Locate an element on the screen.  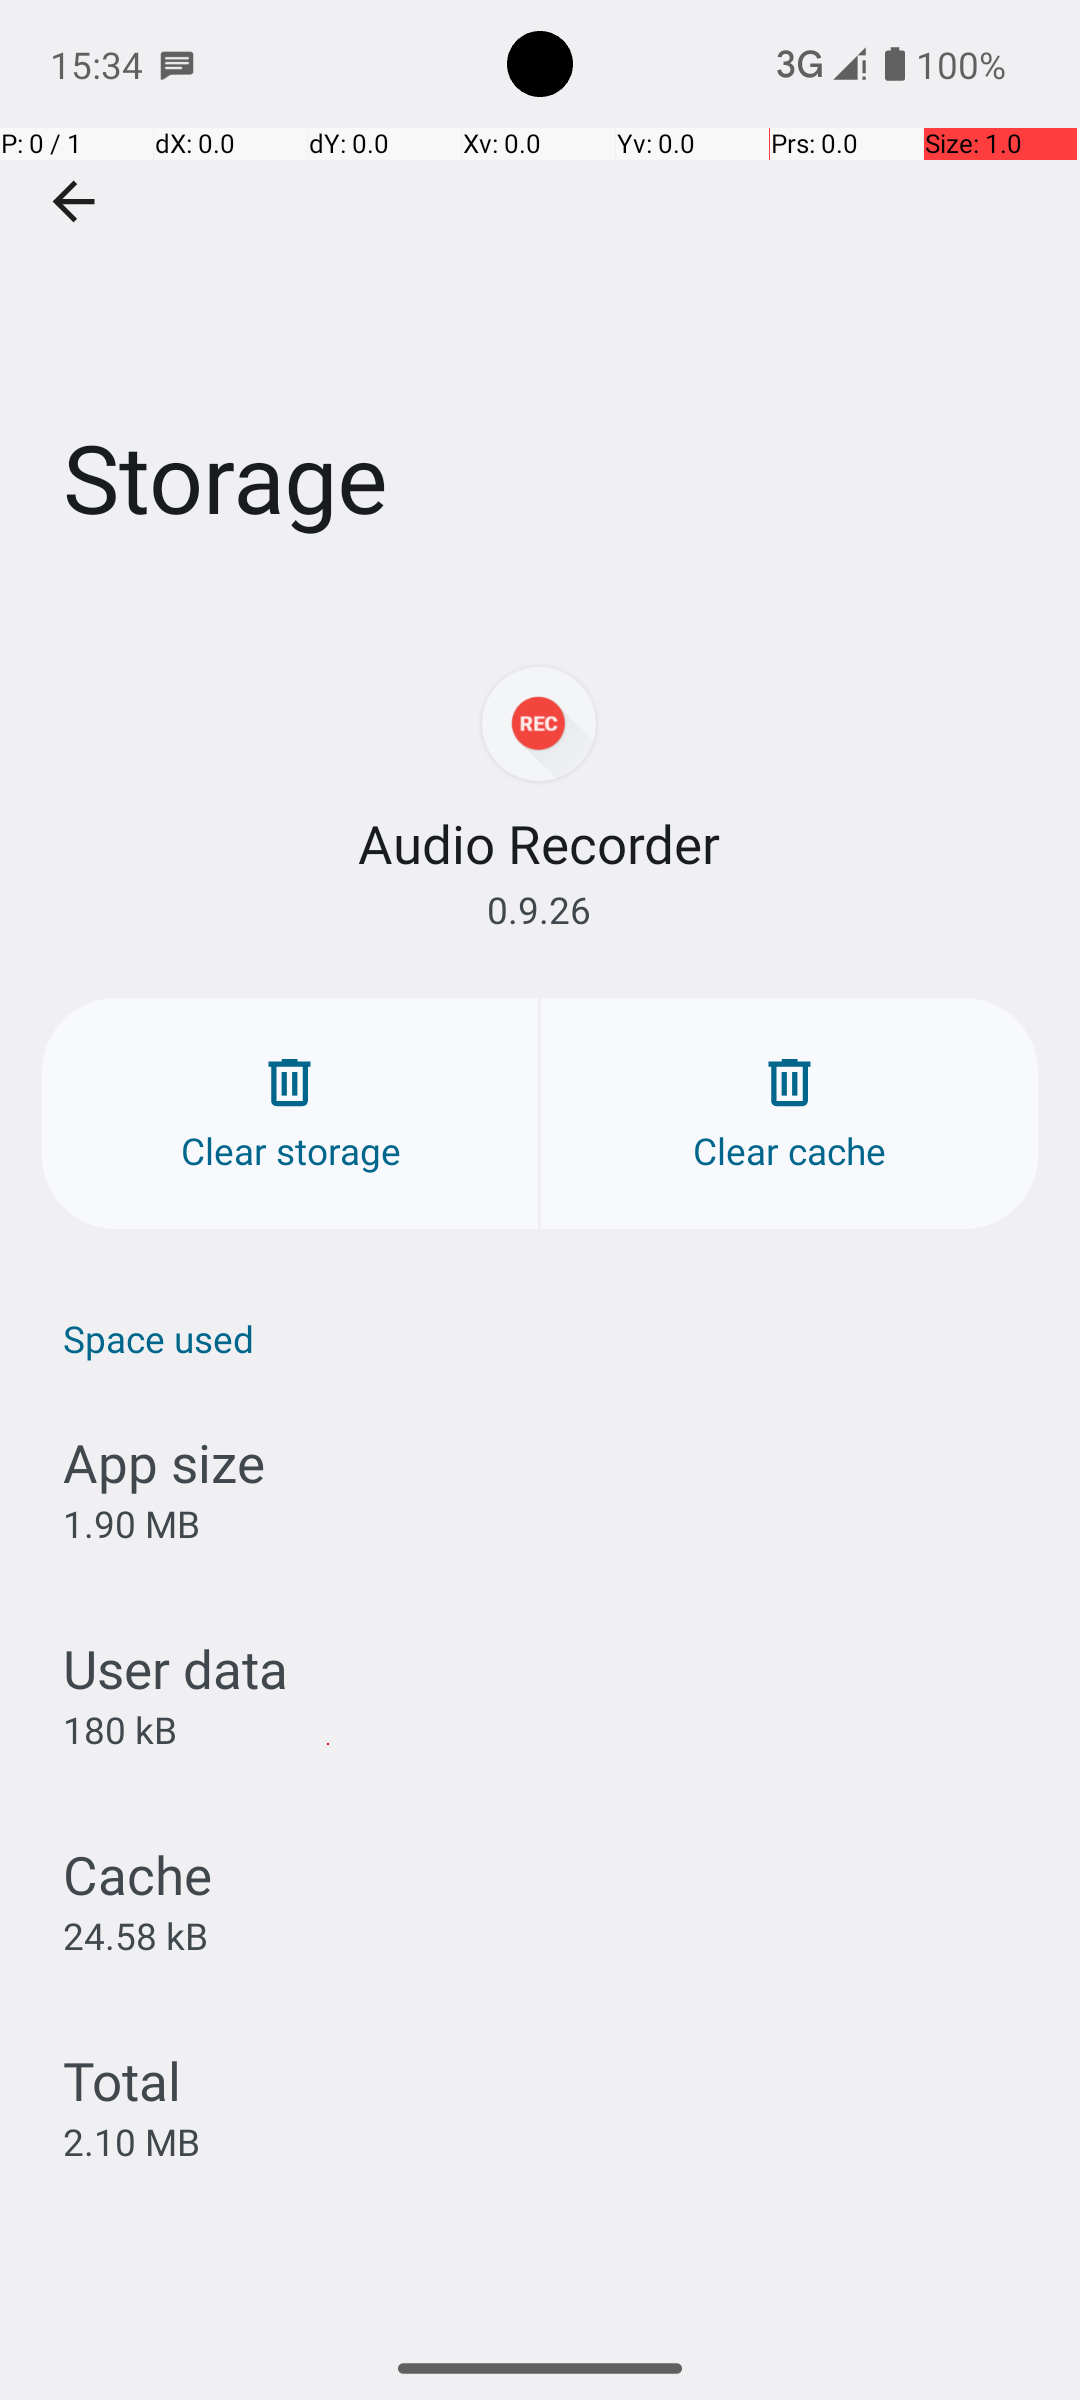
0.9.26 is located at coordinates (539, 910).